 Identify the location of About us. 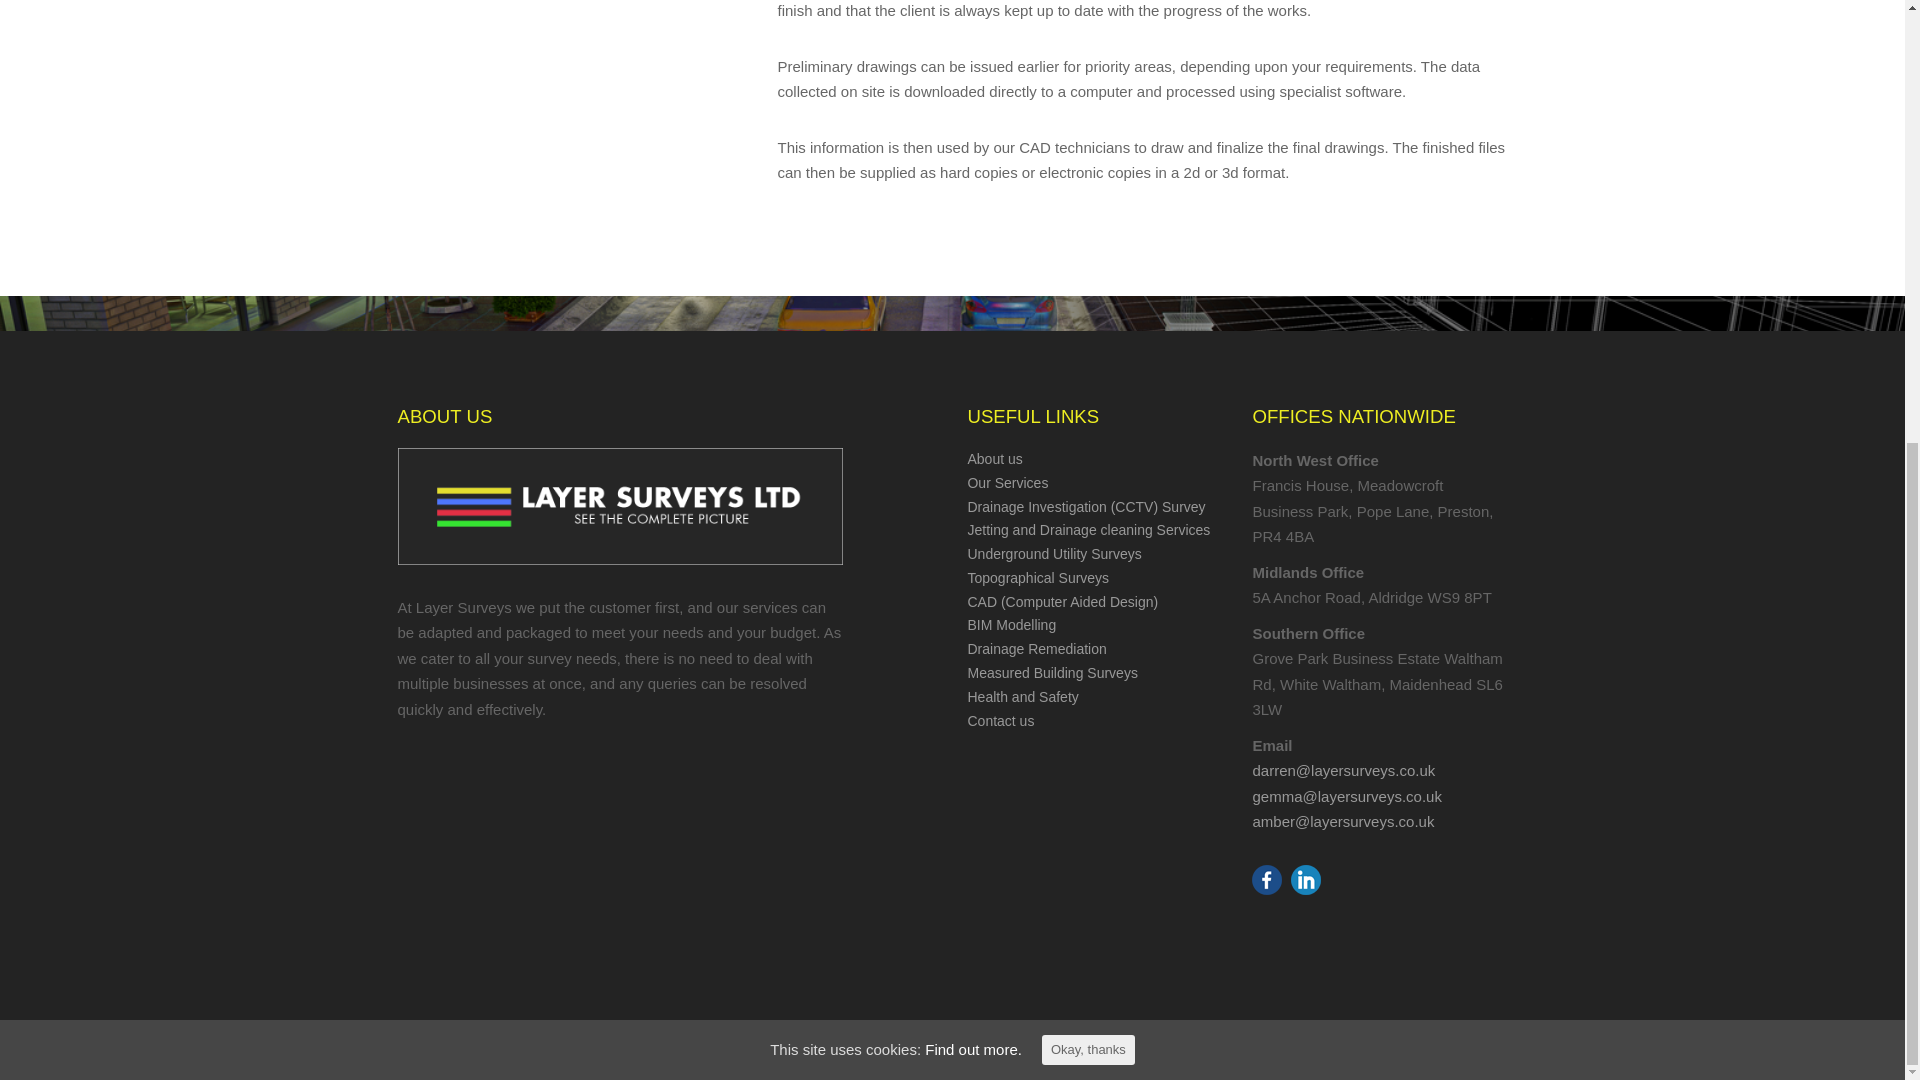
(994, 458).